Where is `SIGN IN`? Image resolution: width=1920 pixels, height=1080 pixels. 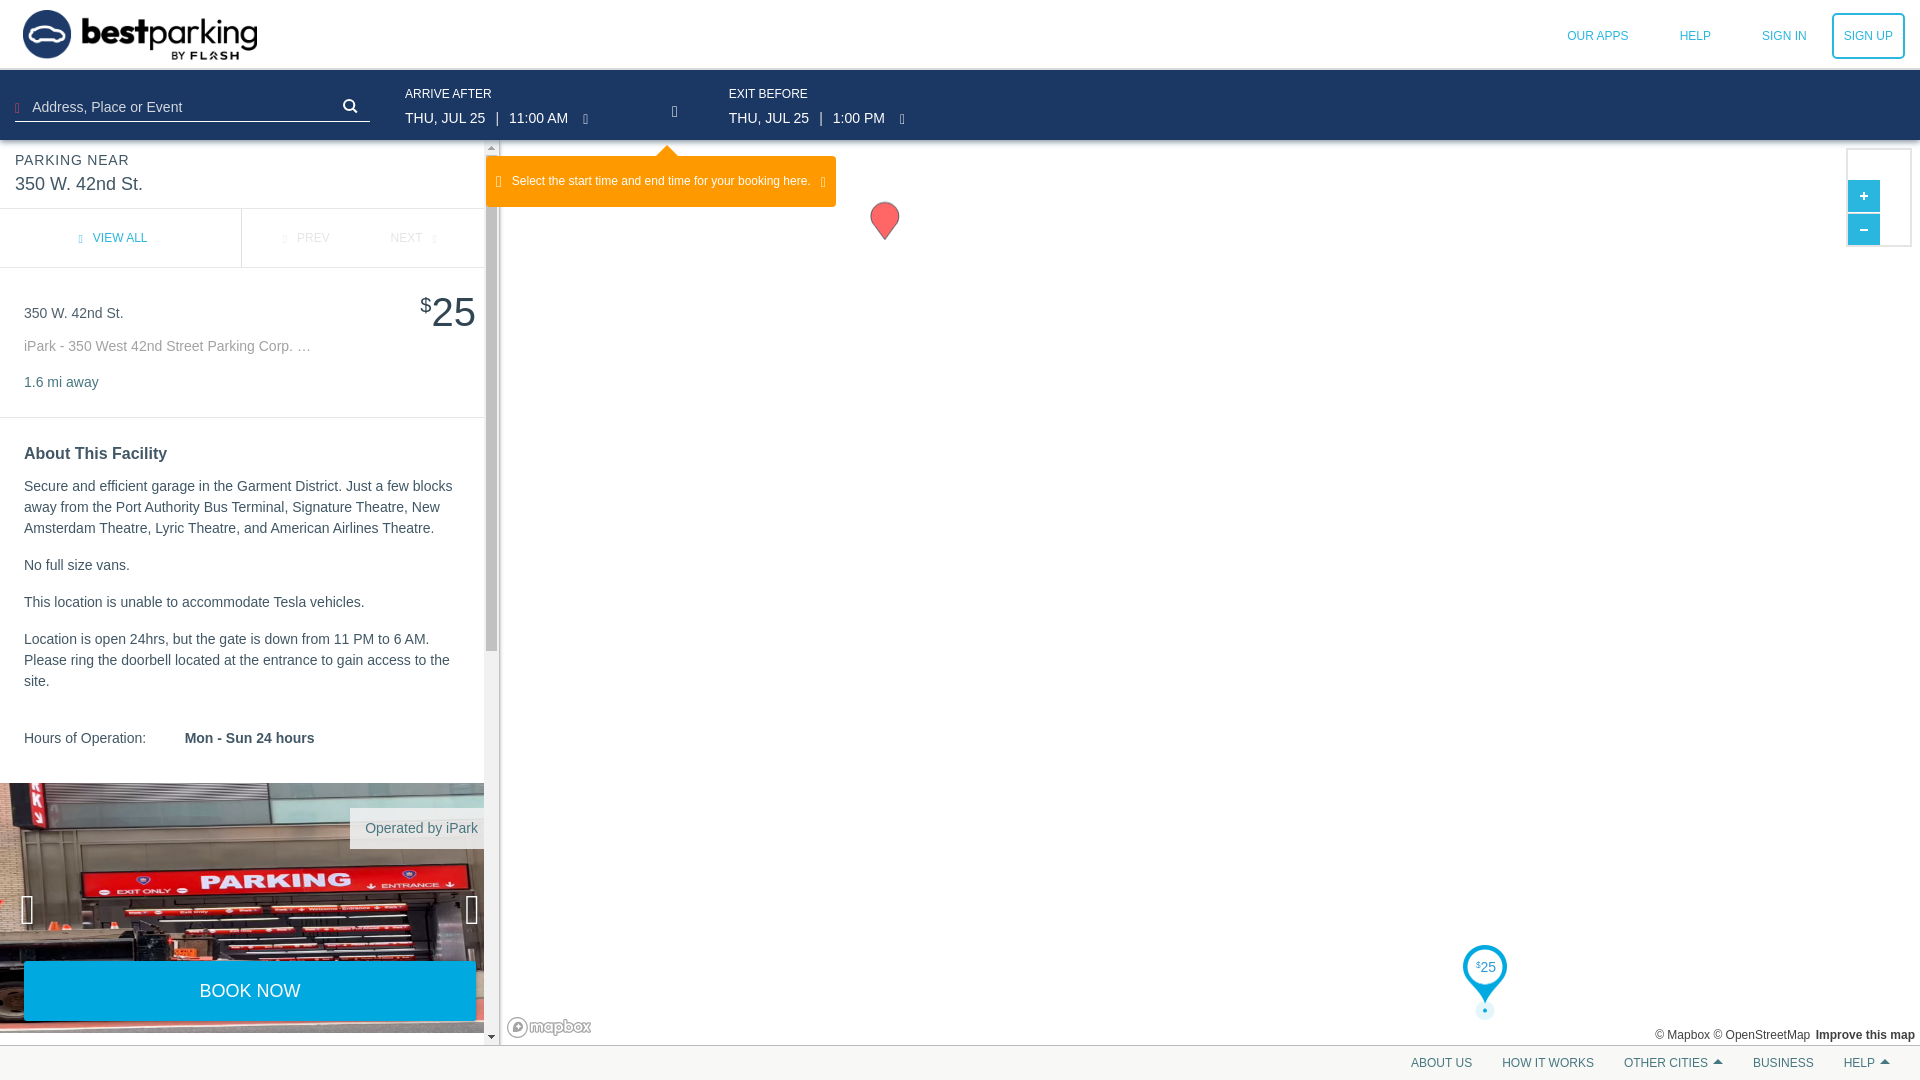
SIGN IN is located at coordinates (1784, 36).